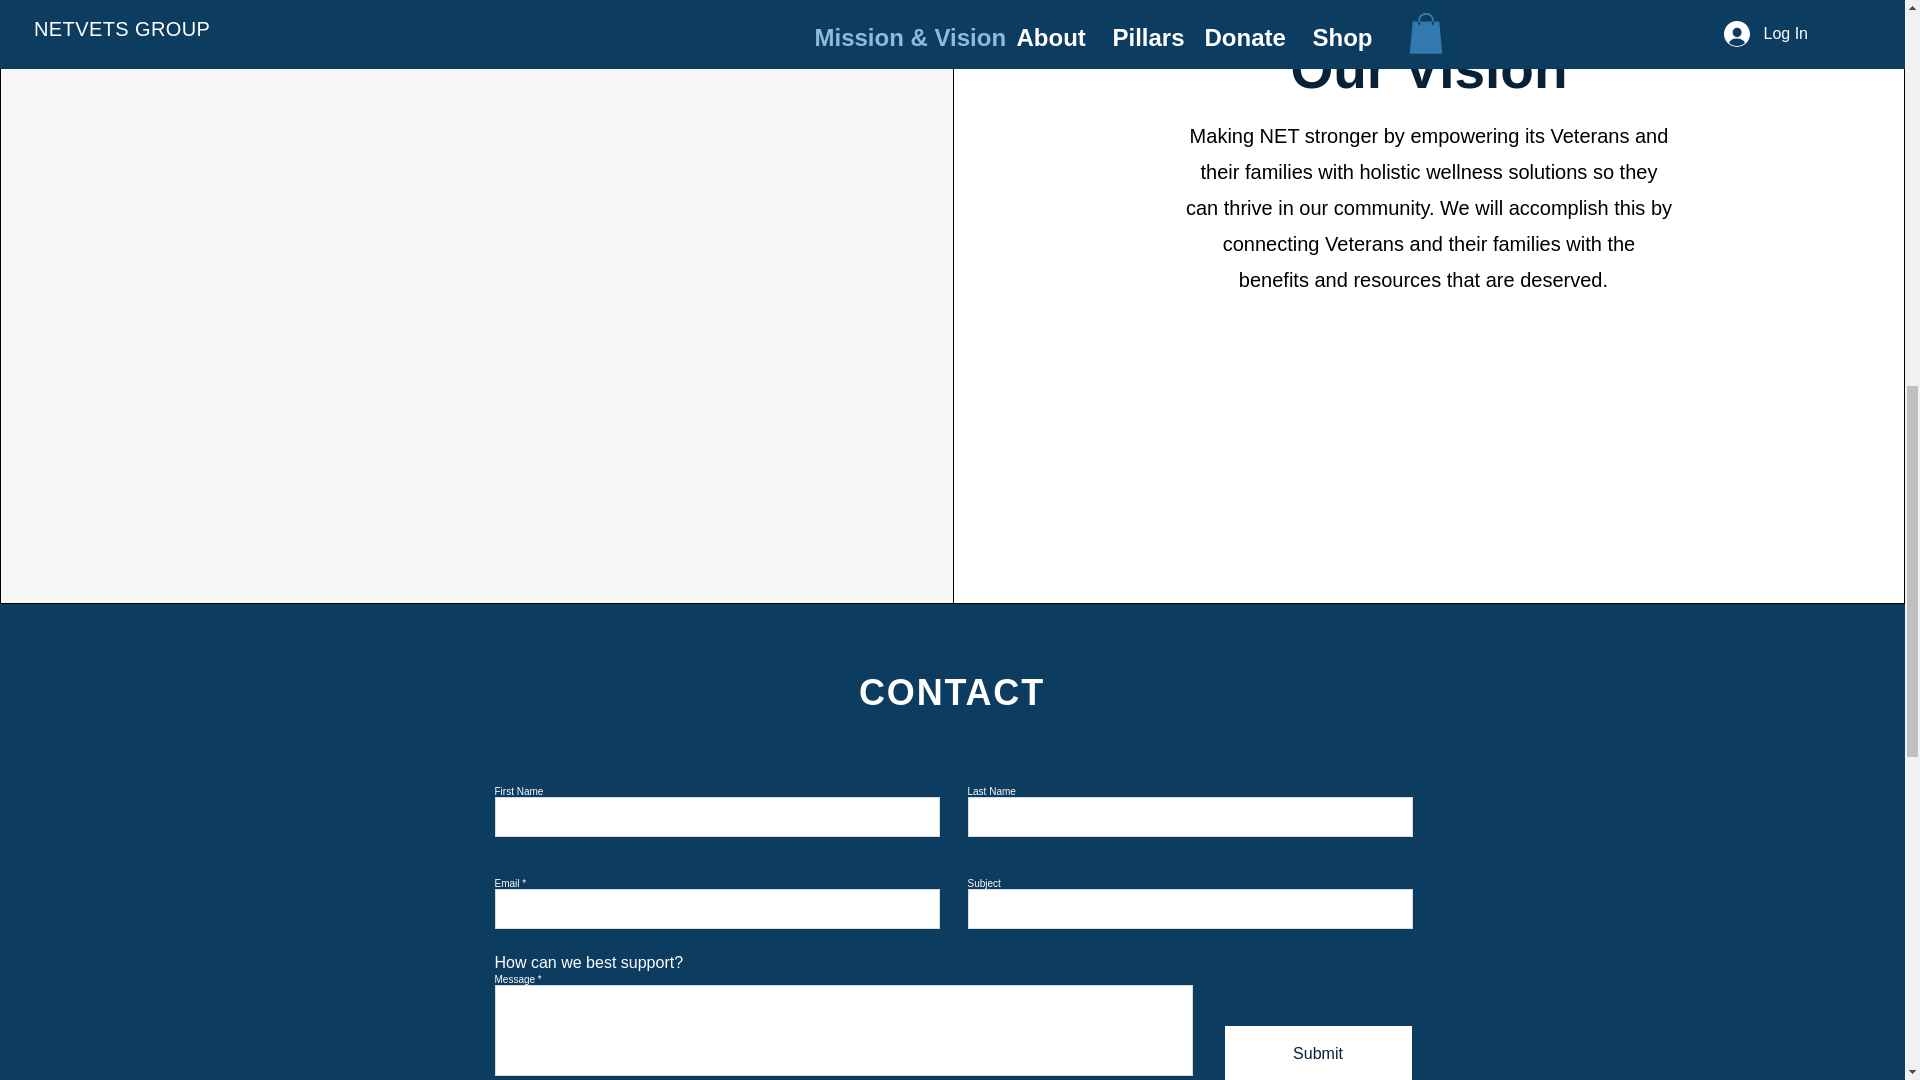  Describe the element at coordinates (1318, 1053) in the screenshot. I see `Submit` at that location.